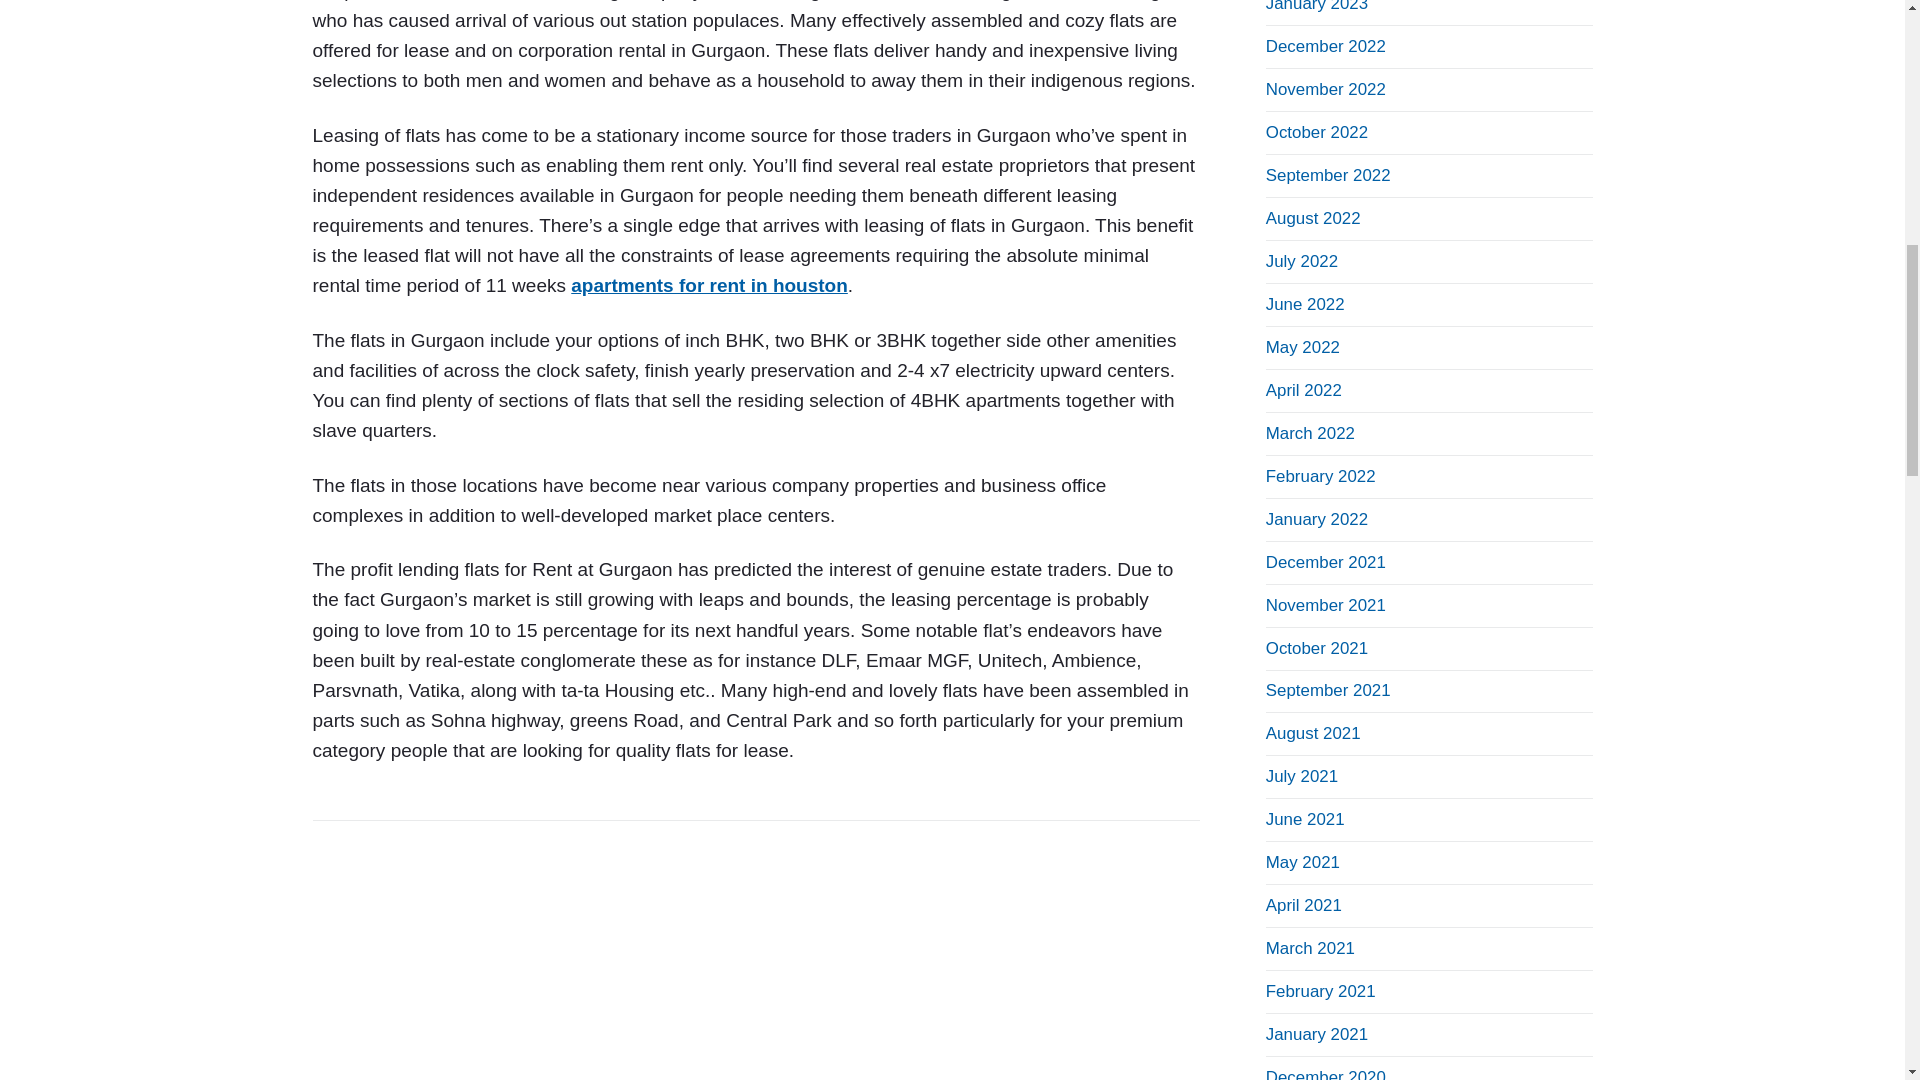  What do you see at coordinates (1313, 218) in the screenshot?
I see `August 2022` at bounding box center [1313, 218].